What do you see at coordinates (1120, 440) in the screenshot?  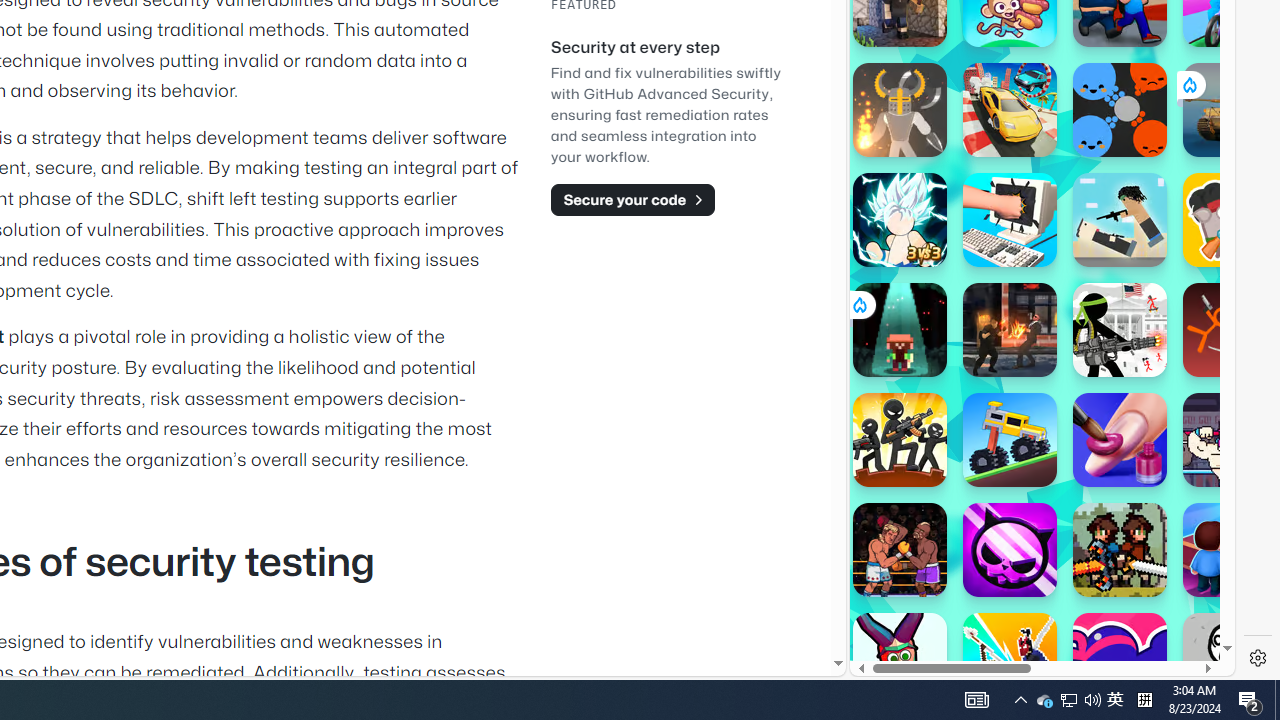 I see `Nails DIY: Manicure Master Nails DIY: Manicure Master` at bounding box center [1120, 440].